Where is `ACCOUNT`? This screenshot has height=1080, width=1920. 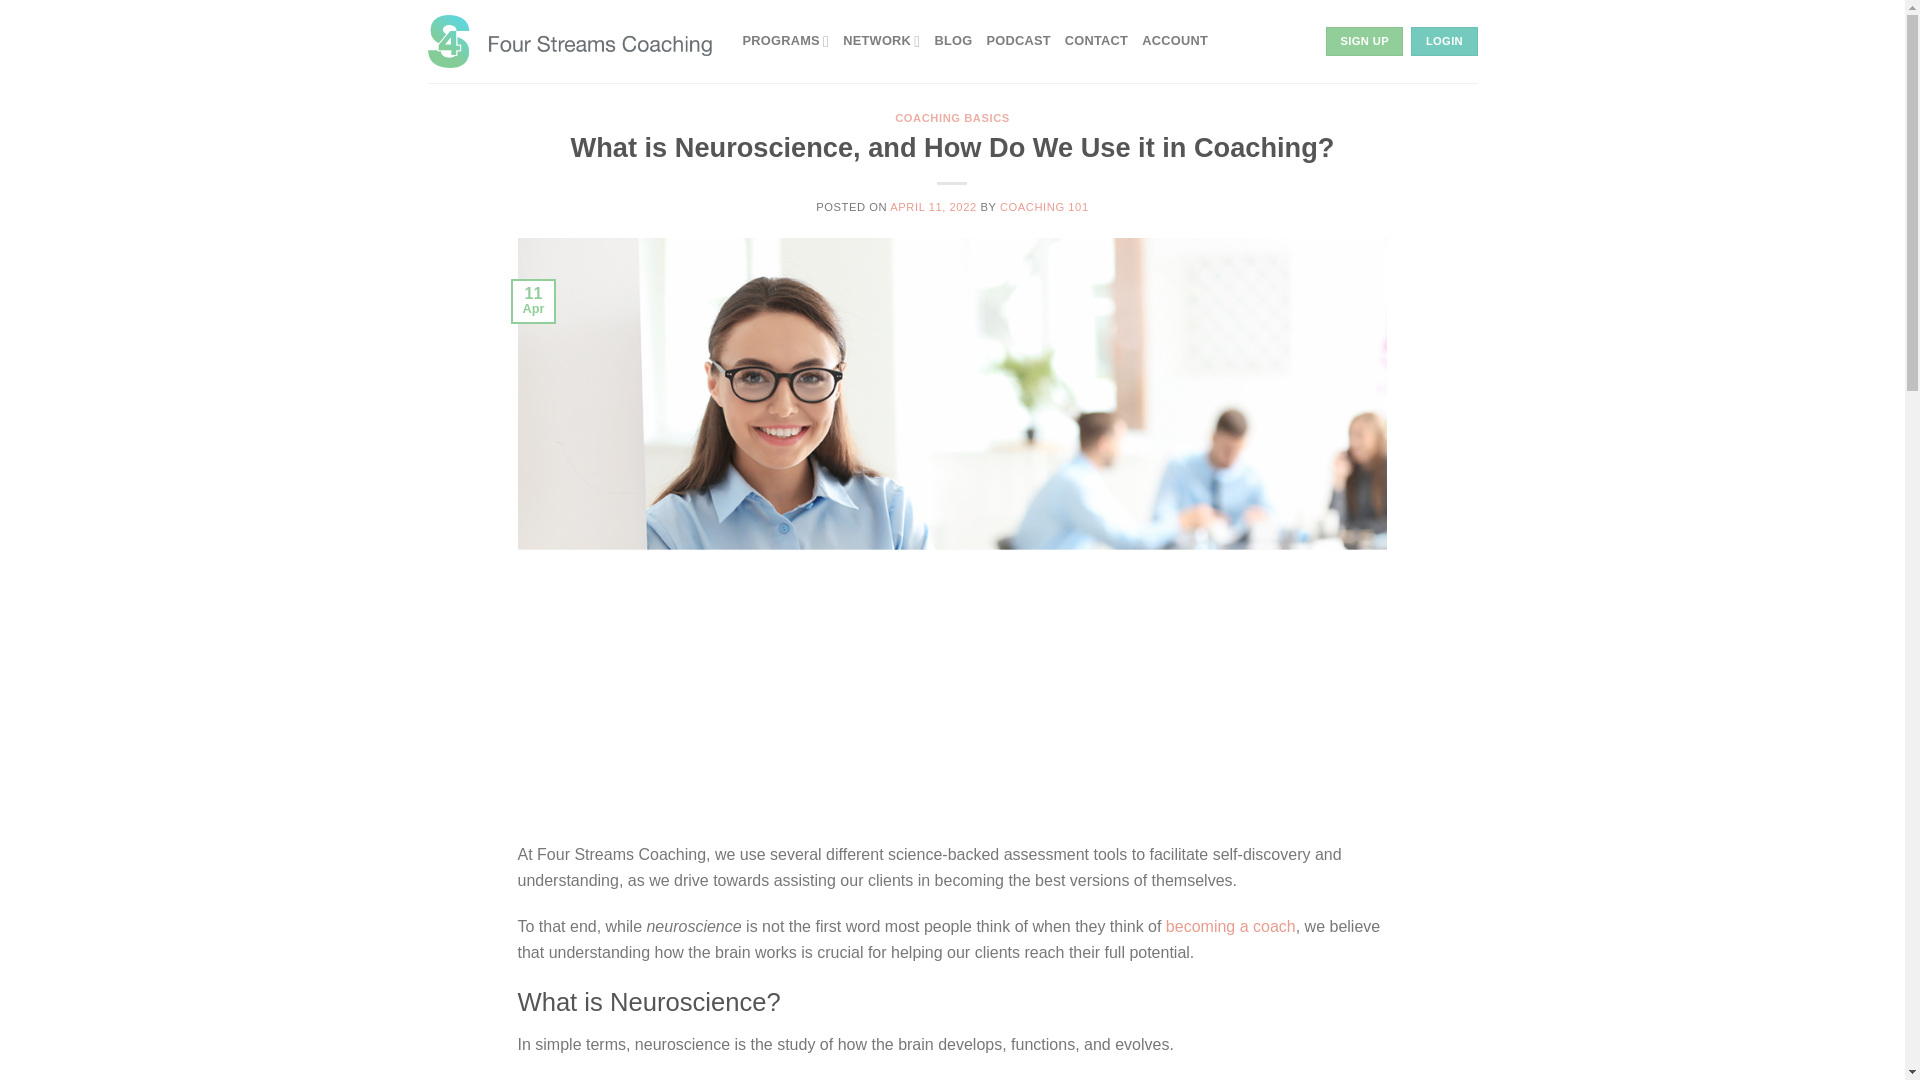 ACCOUNT is located at coordinates (1174, 40).